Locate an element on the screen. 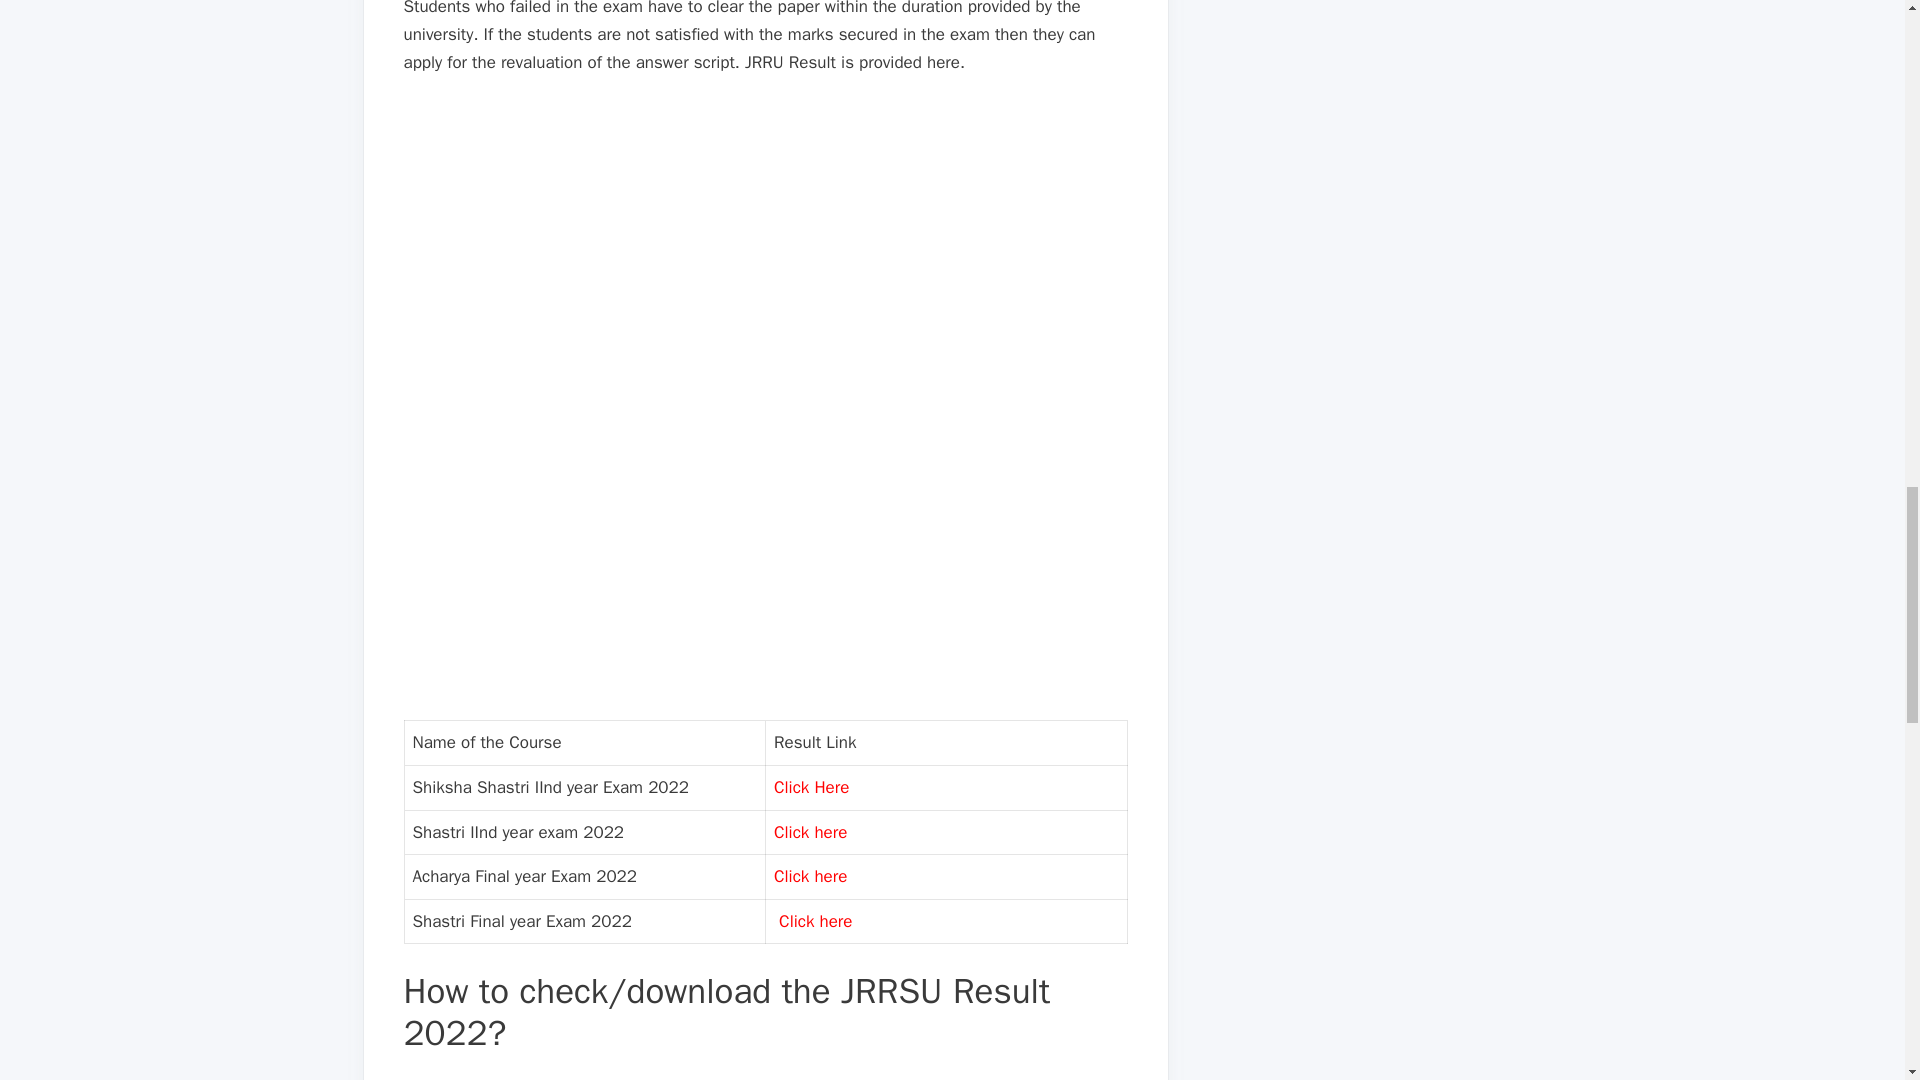  Click Here is located at coordinates (810, 787).